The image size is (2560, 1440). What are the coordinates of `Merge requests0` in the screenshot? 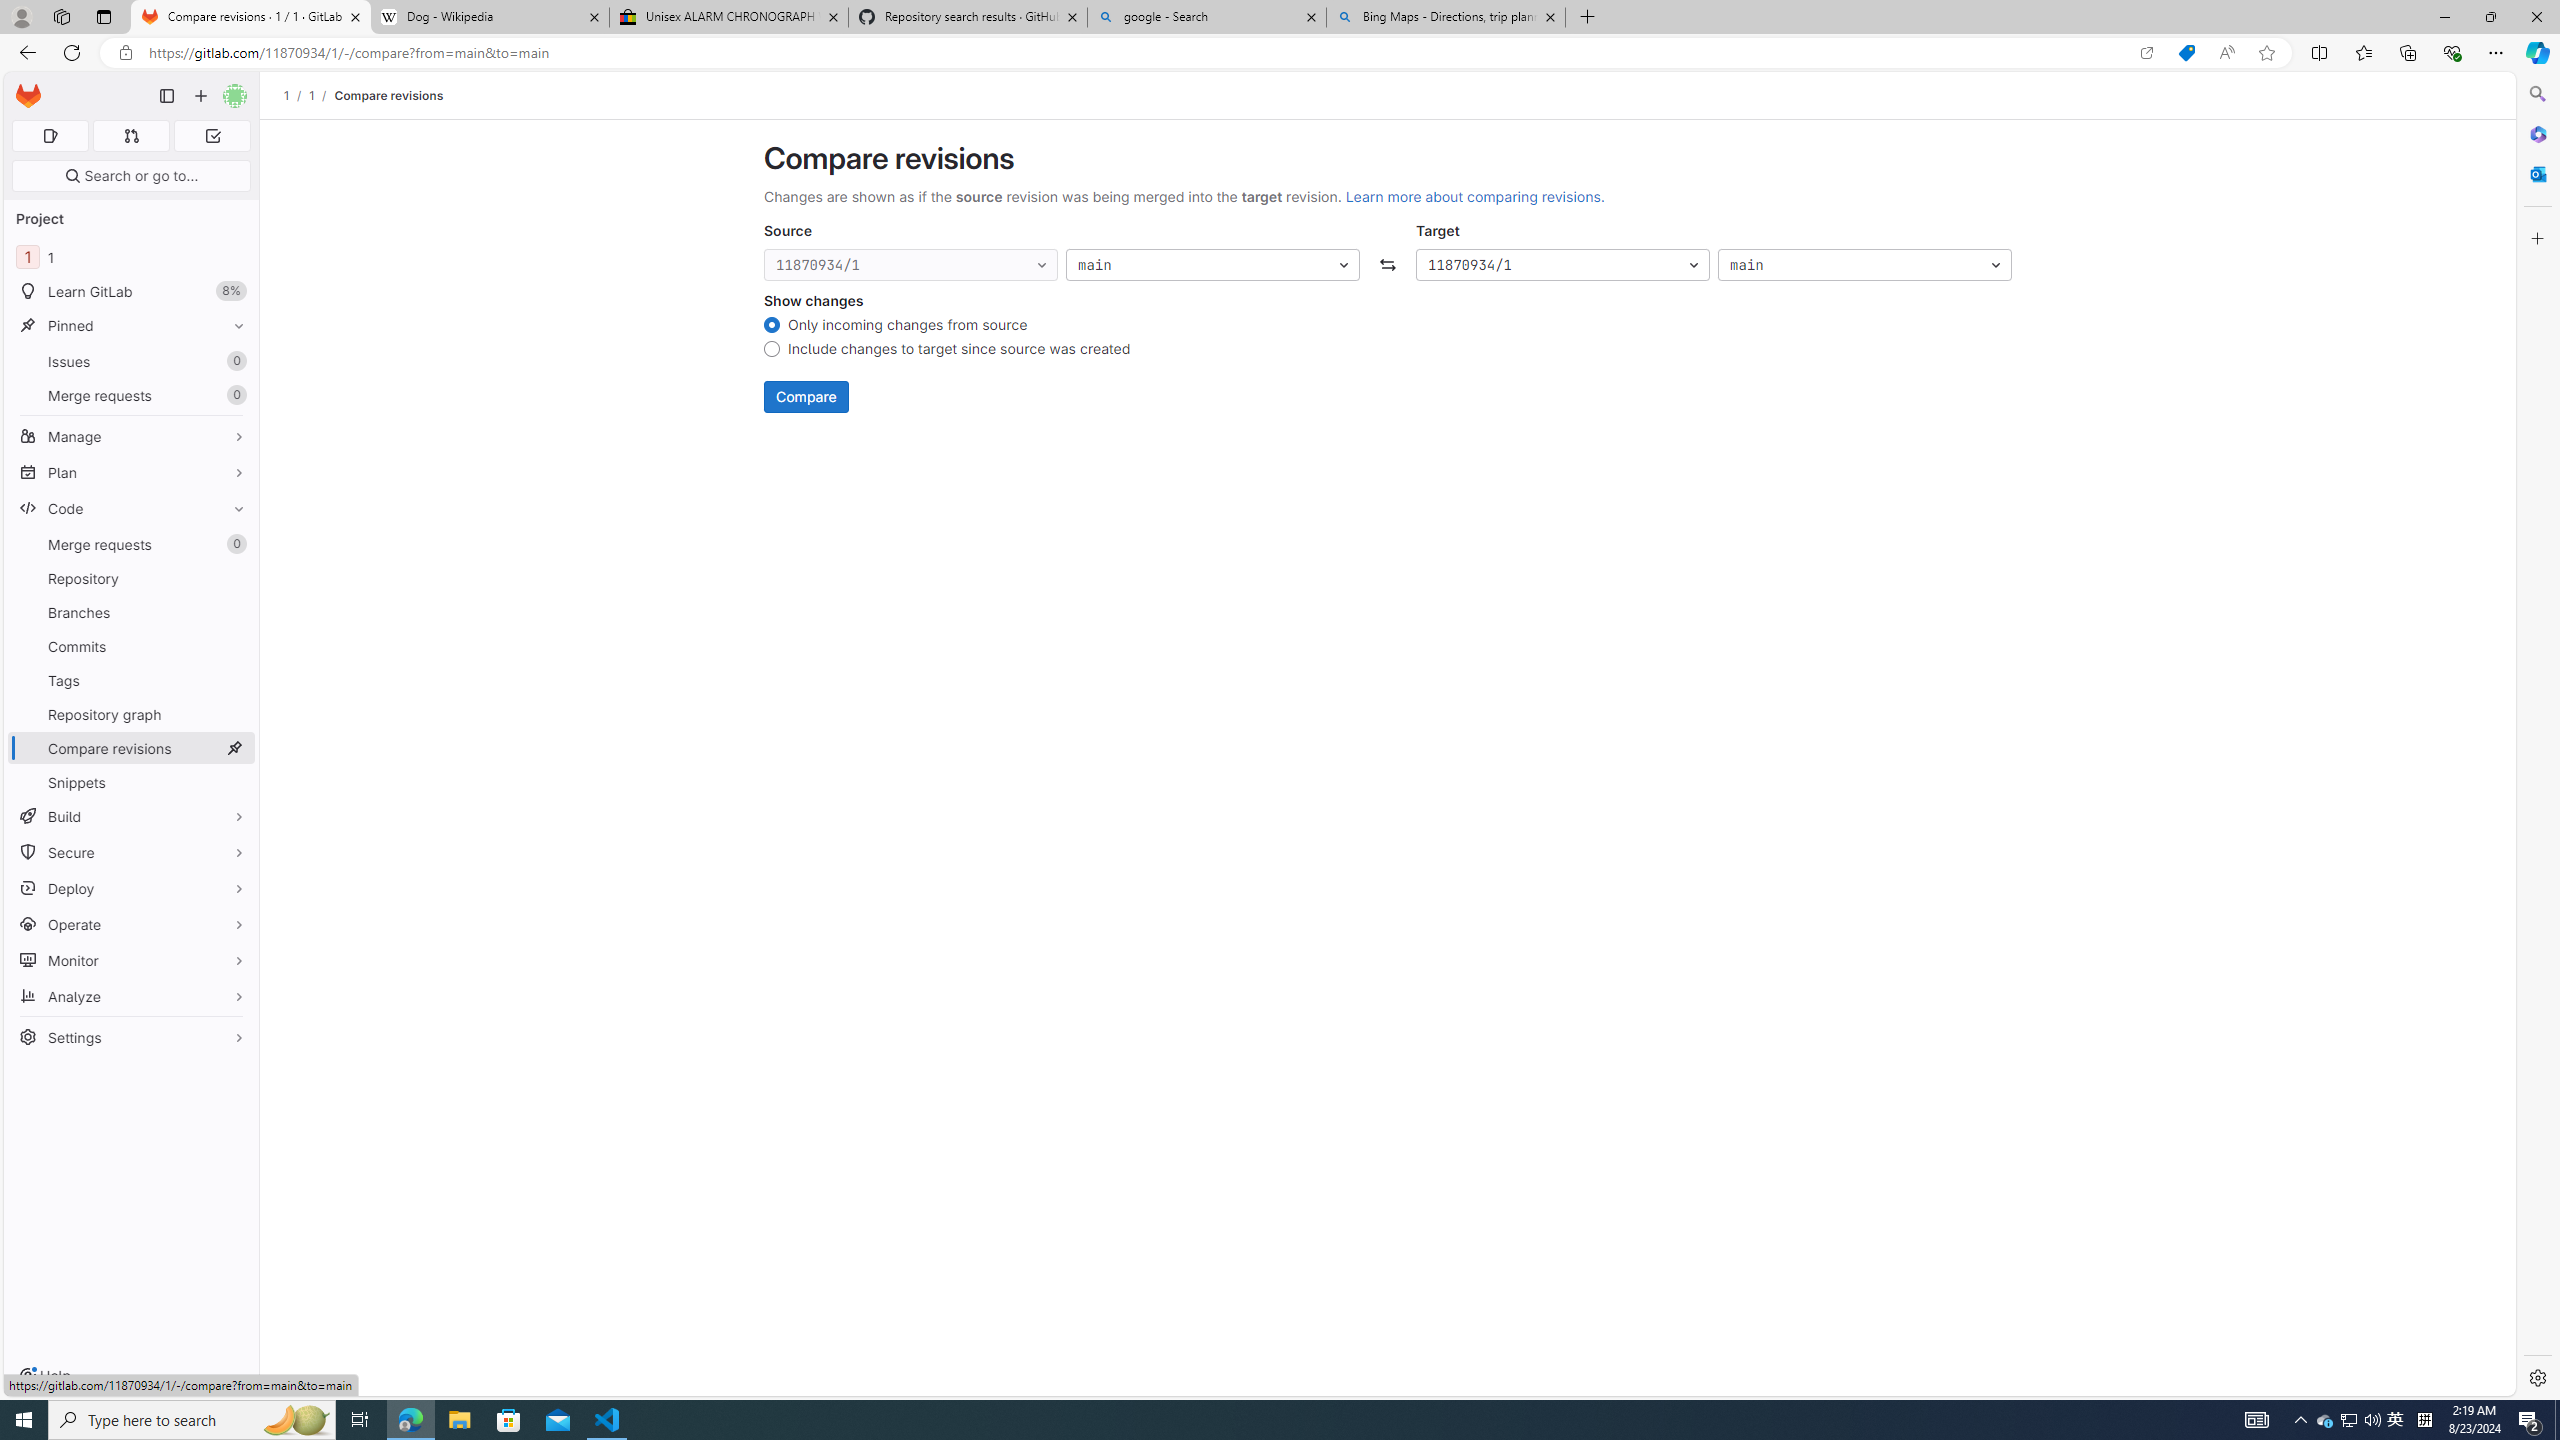 It's located at (132, 544).